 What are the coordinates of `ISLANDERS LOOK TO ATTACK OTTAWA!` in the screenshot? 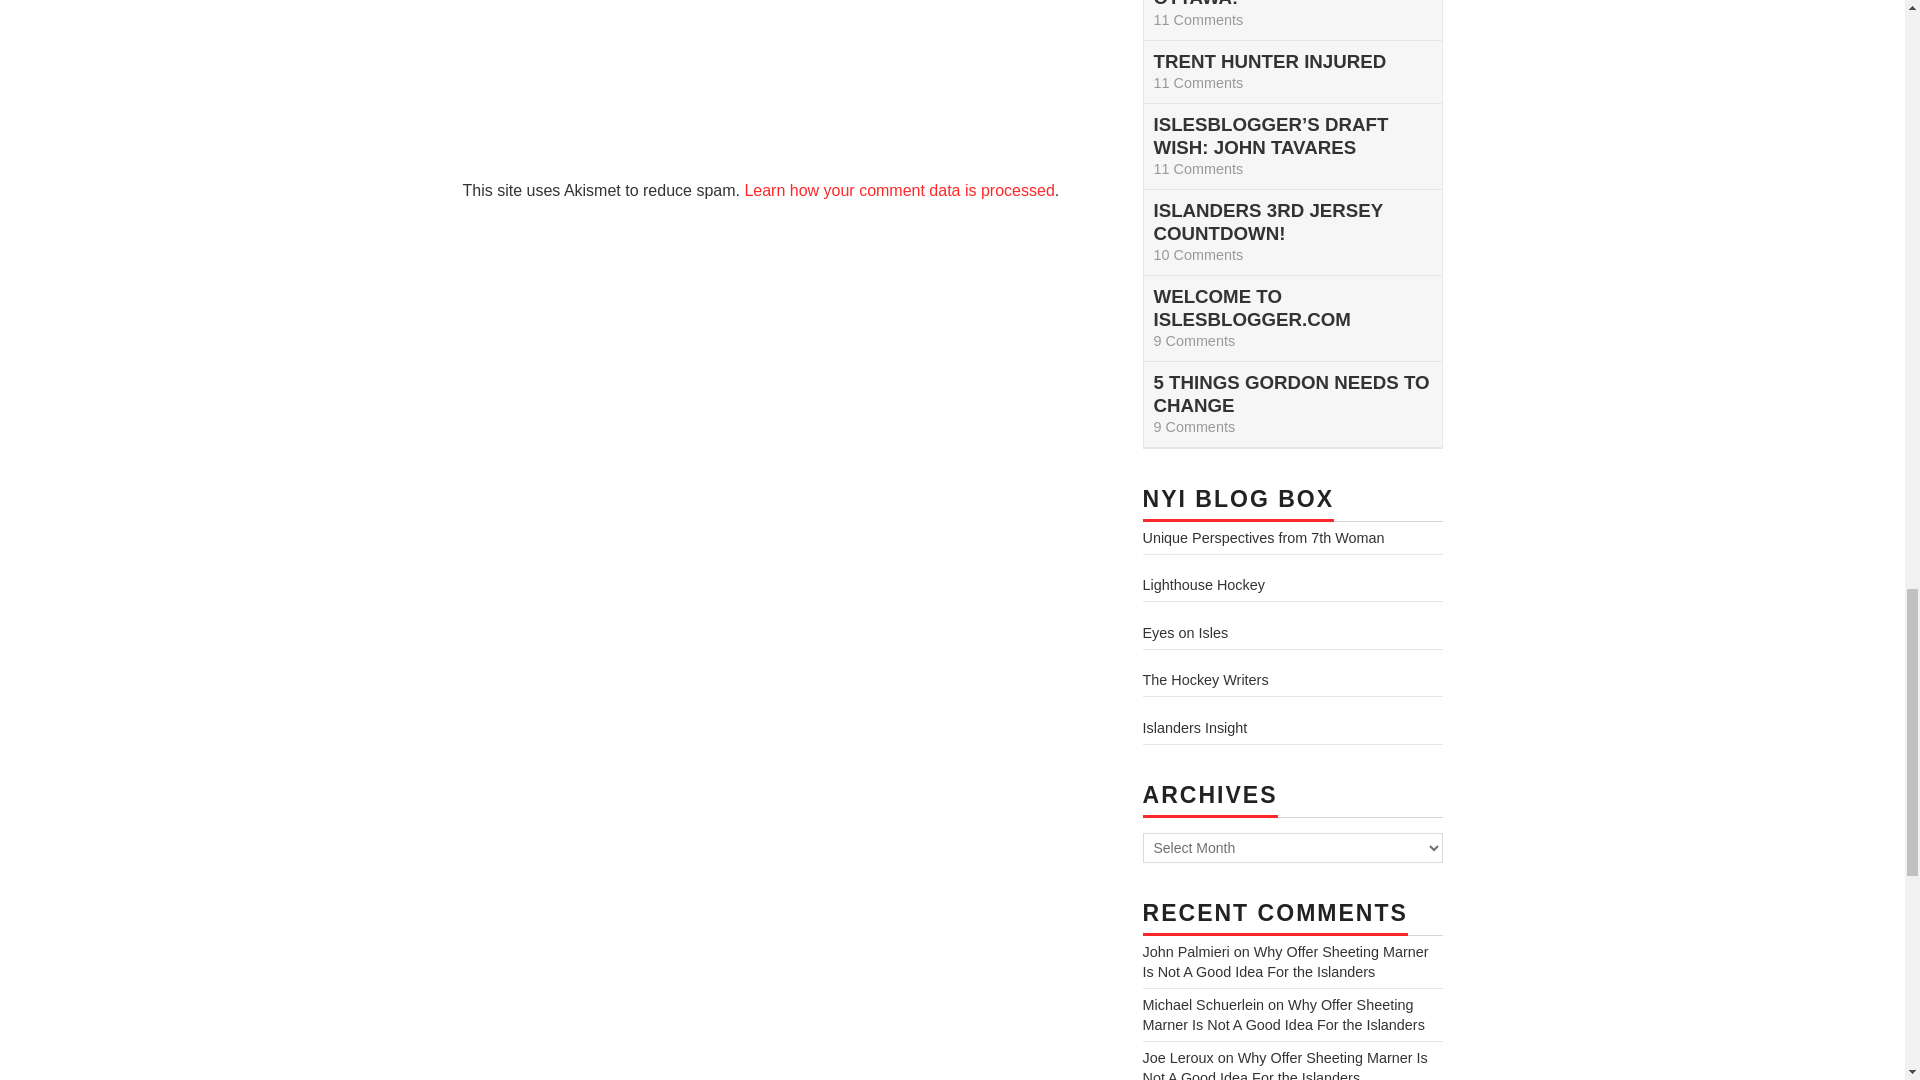 It's located at (1292, 4).